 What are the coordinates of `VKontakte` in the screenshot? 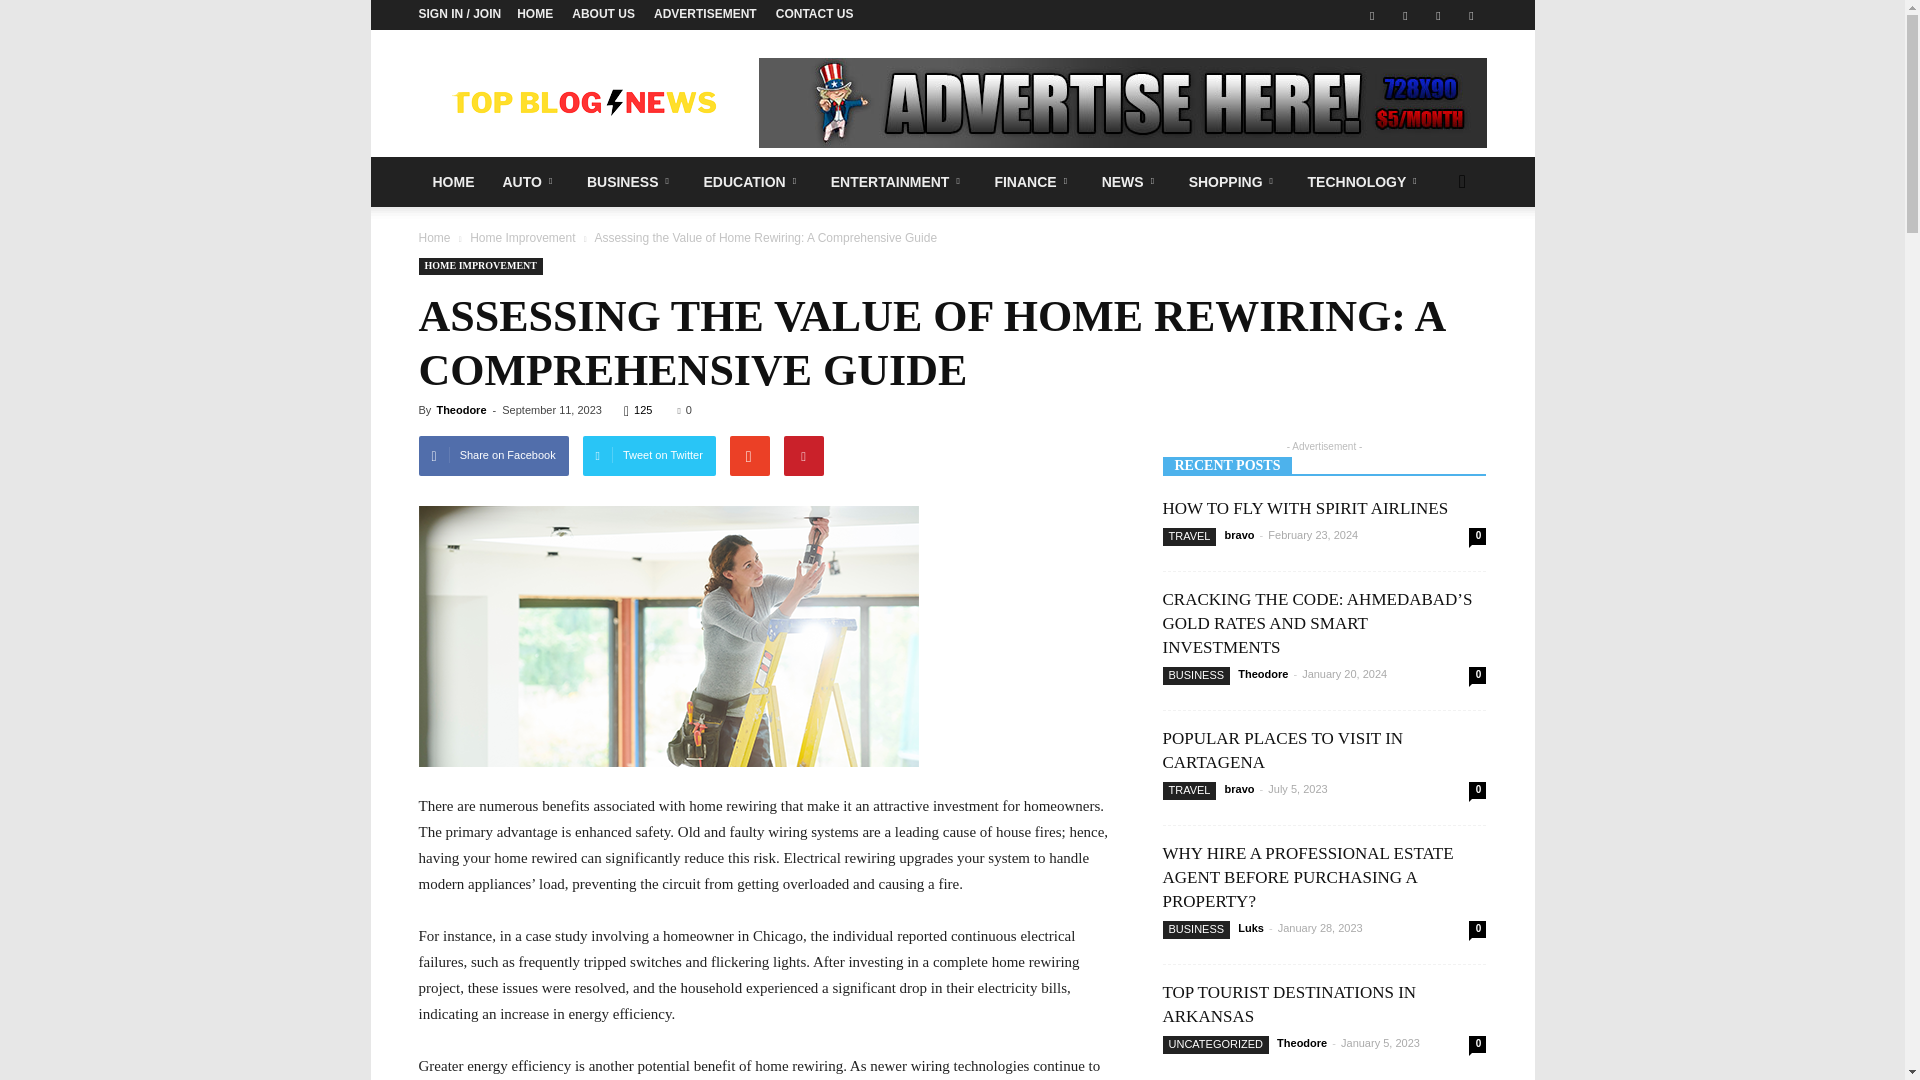 It's located at (1438, 15).